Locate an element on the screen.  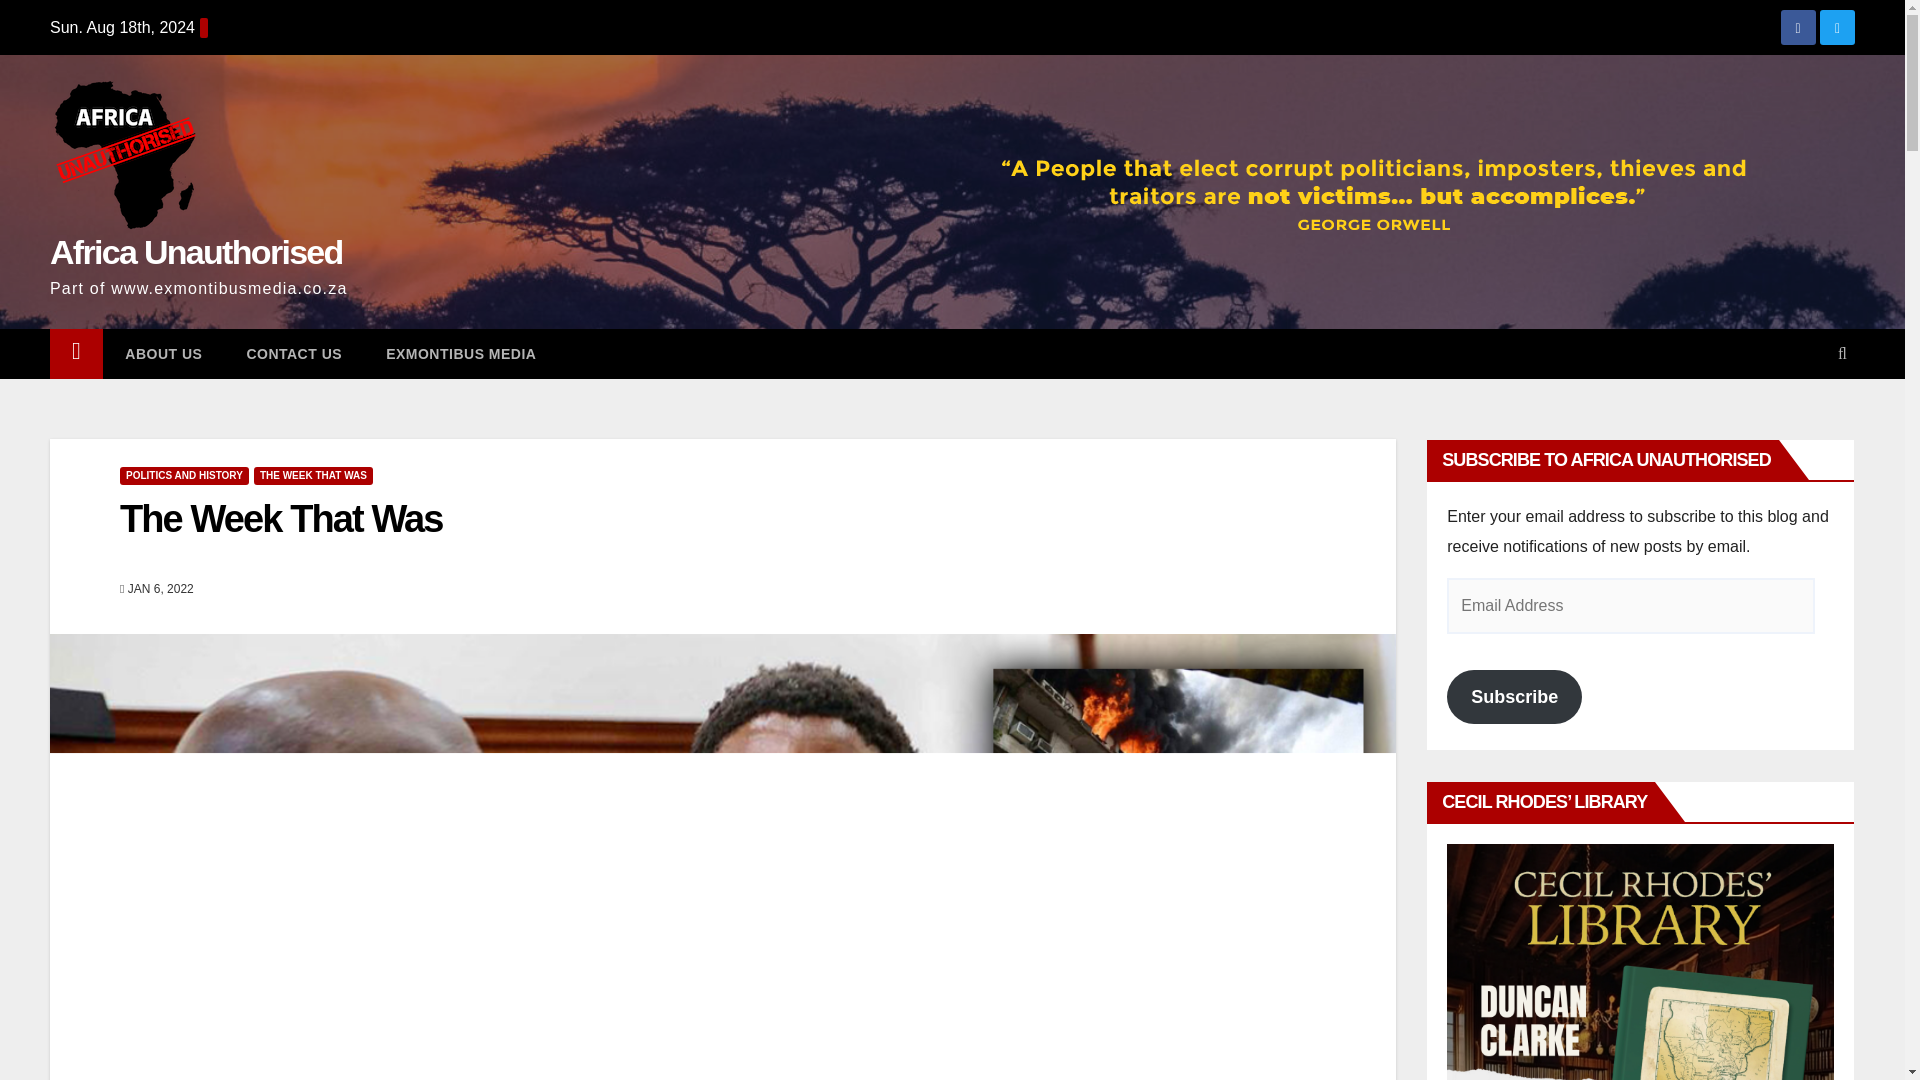
Subscribe is located at coordinates (1514, 696).